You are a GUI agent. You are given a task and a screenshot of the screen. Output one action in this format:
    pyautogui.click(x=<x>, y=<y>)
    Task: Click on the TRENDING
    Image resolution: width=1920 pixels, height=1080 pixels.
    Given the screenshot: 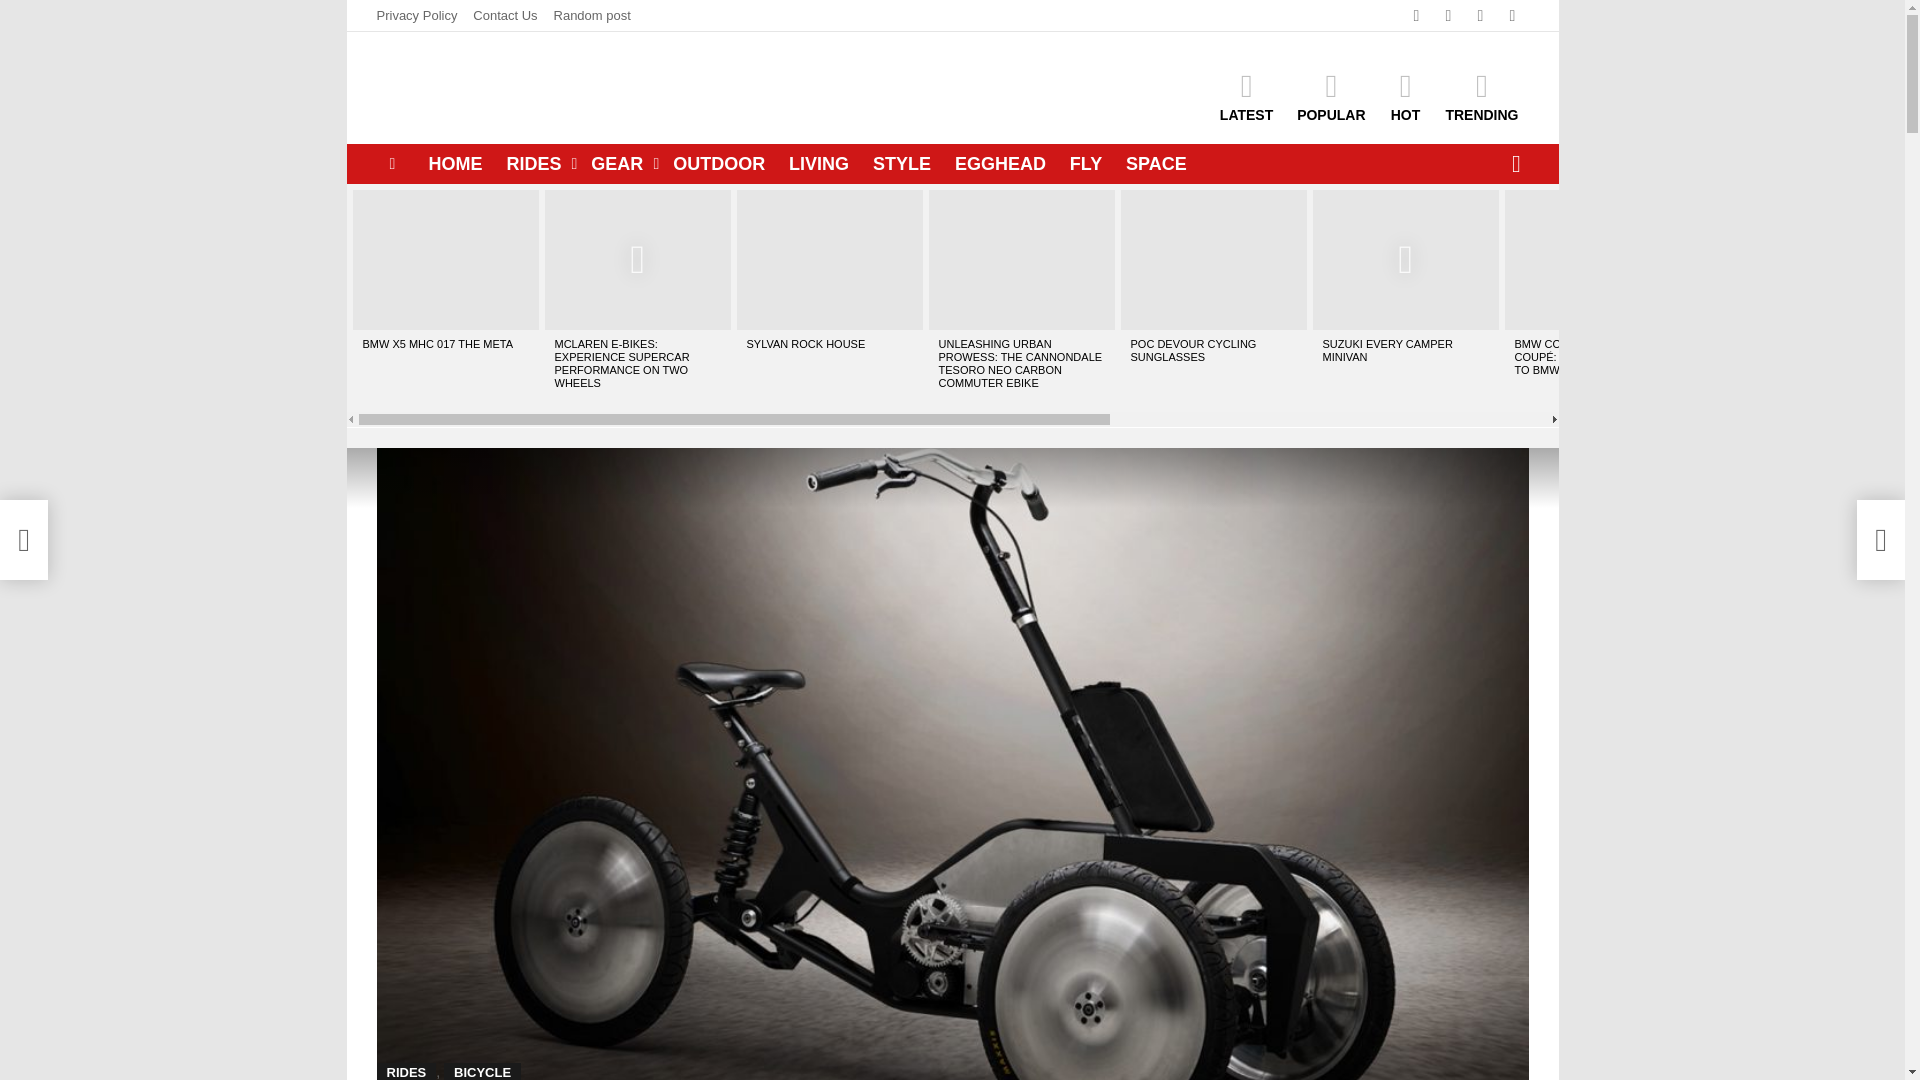 What is the action you would take?
    pyautogui.click(x=1481, y=97)
    